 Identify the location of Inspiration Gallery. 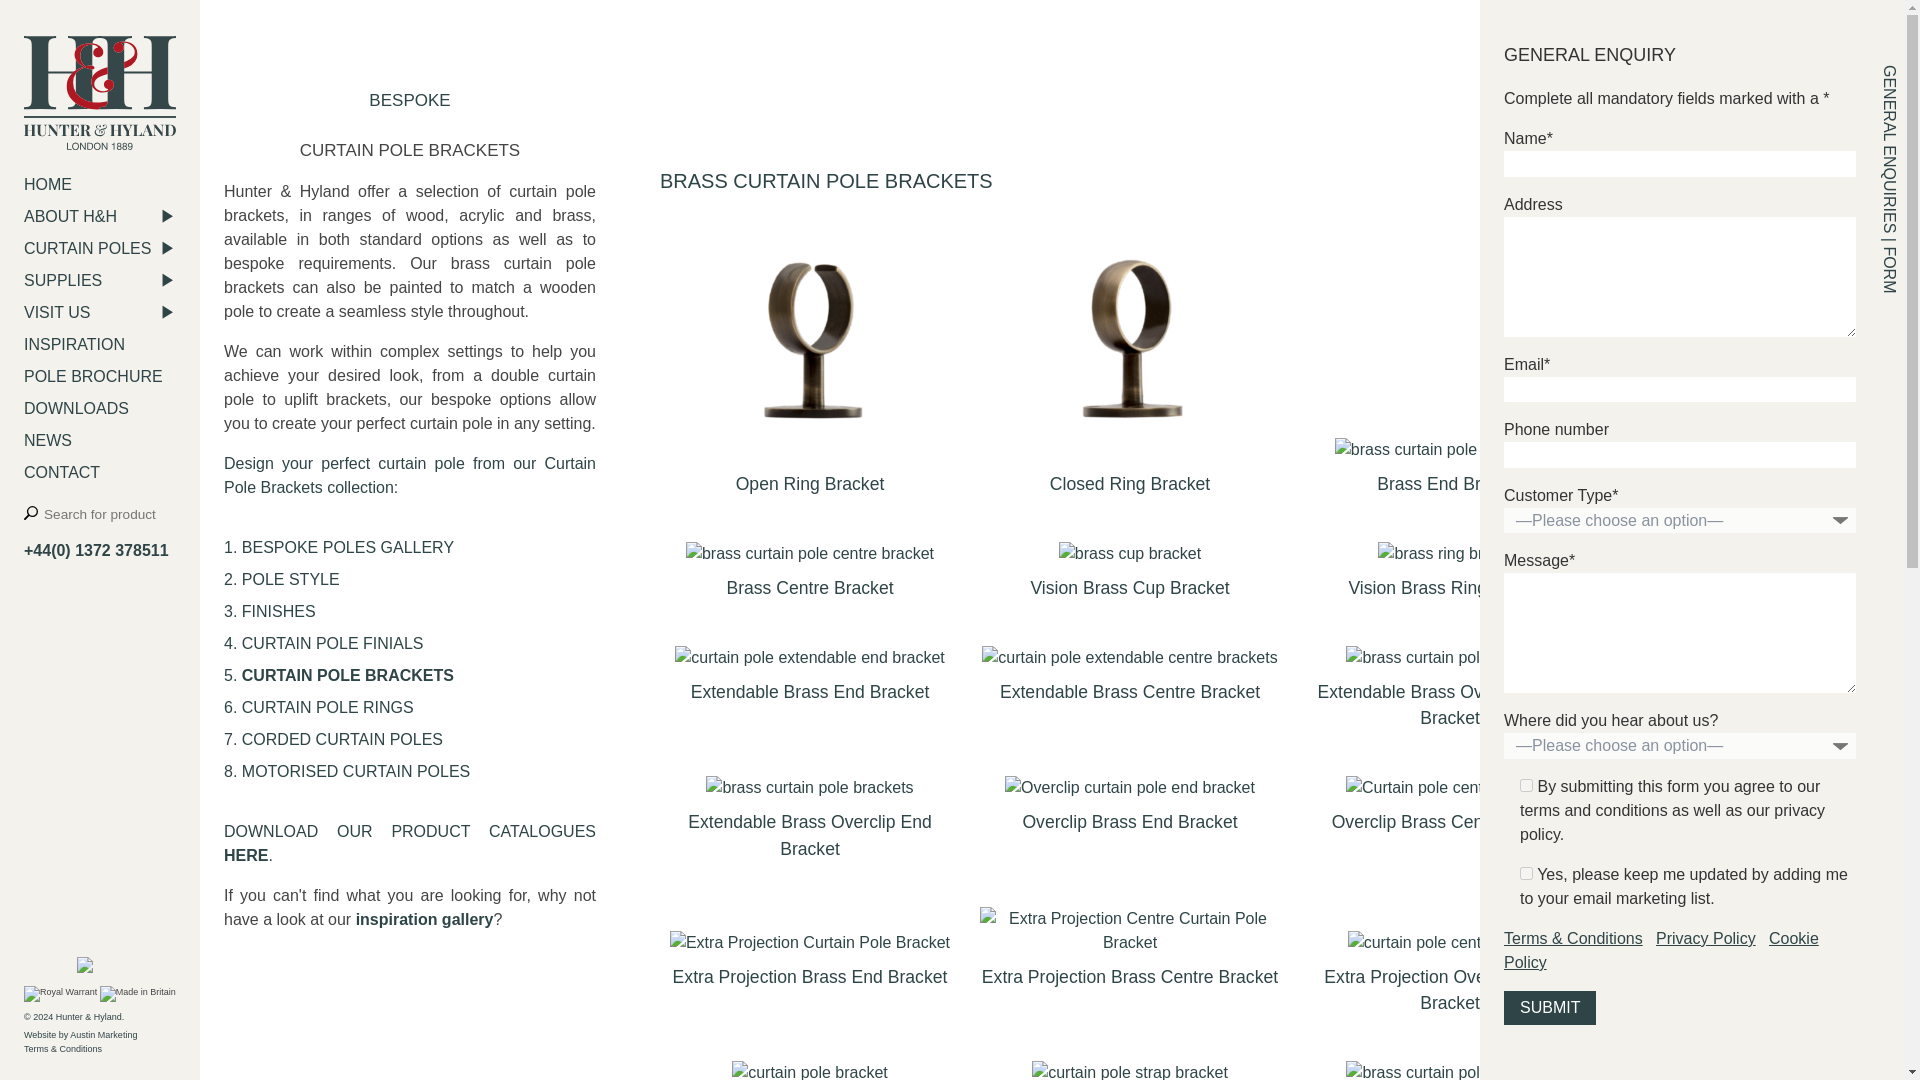
(424, 919).